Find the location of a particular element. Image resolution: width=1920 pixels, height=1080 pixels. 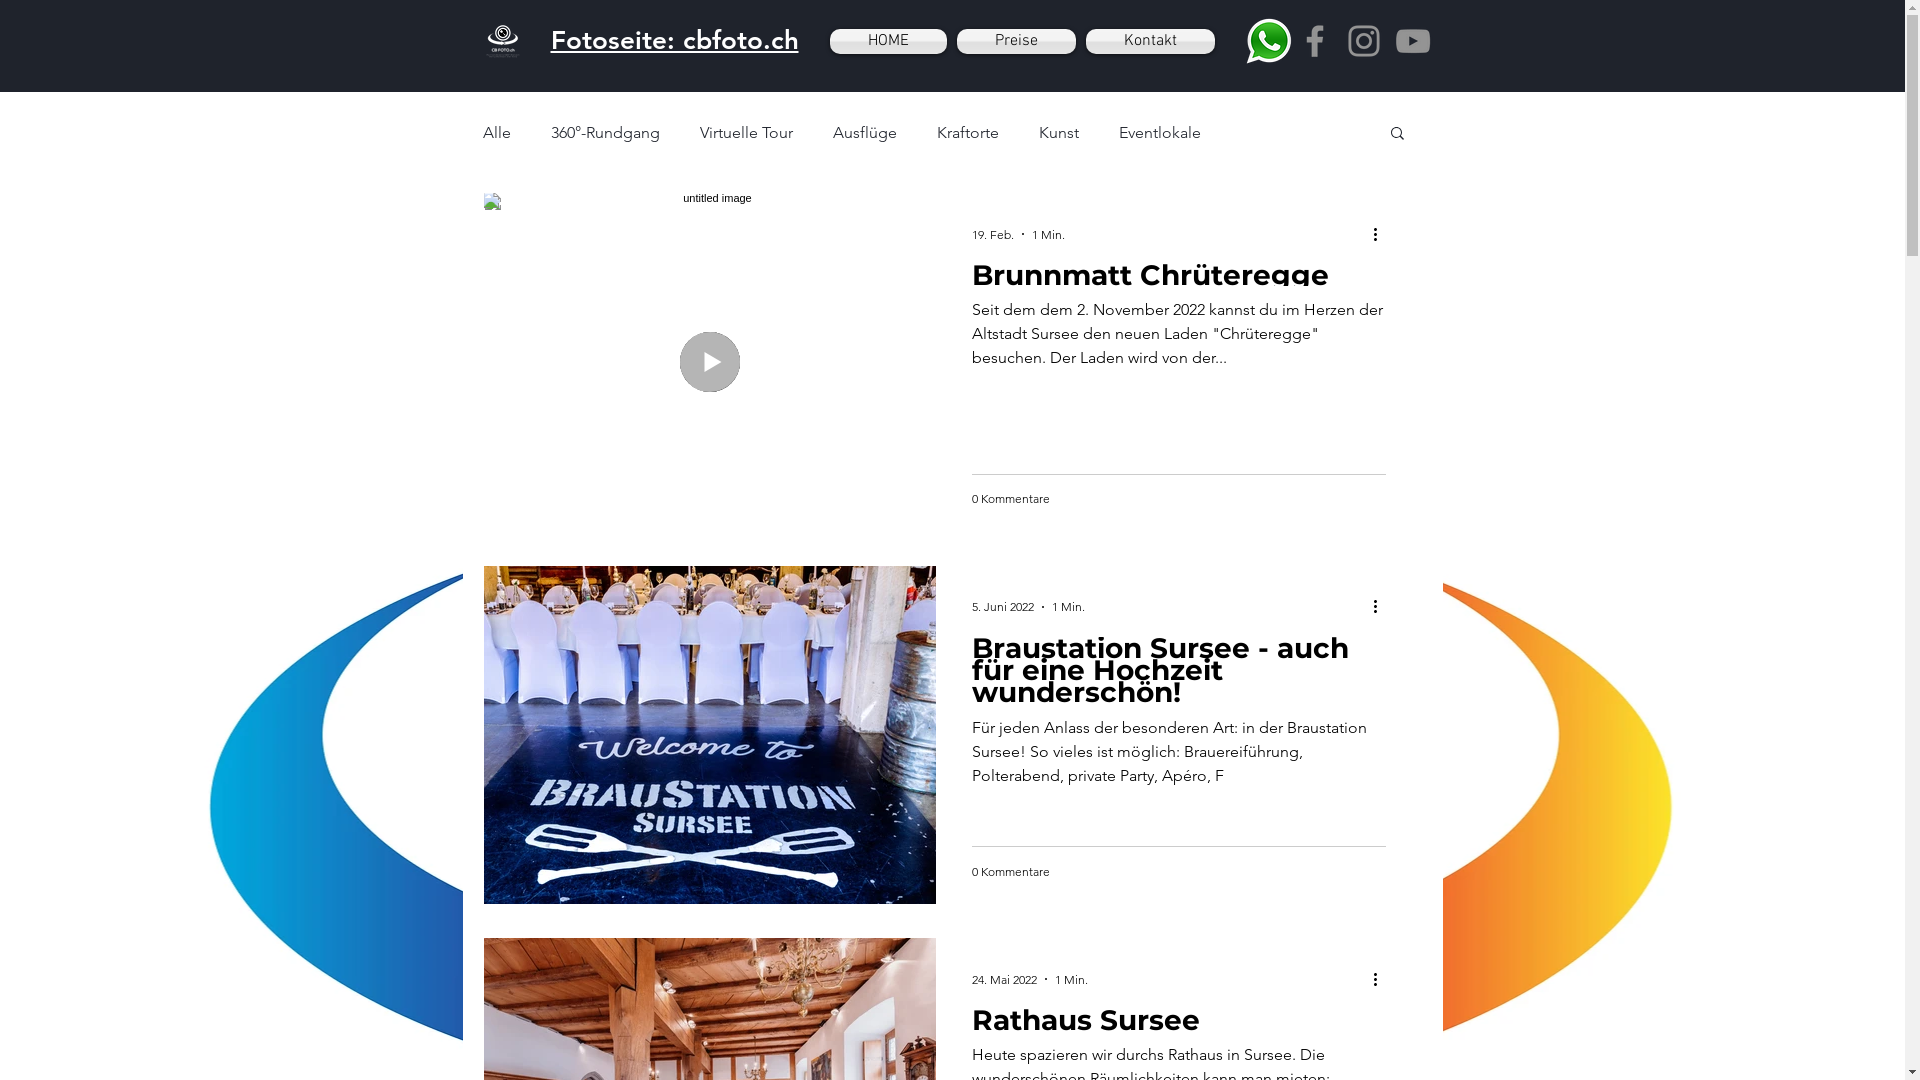

Kontakt is located at coordinates (1147, 42).